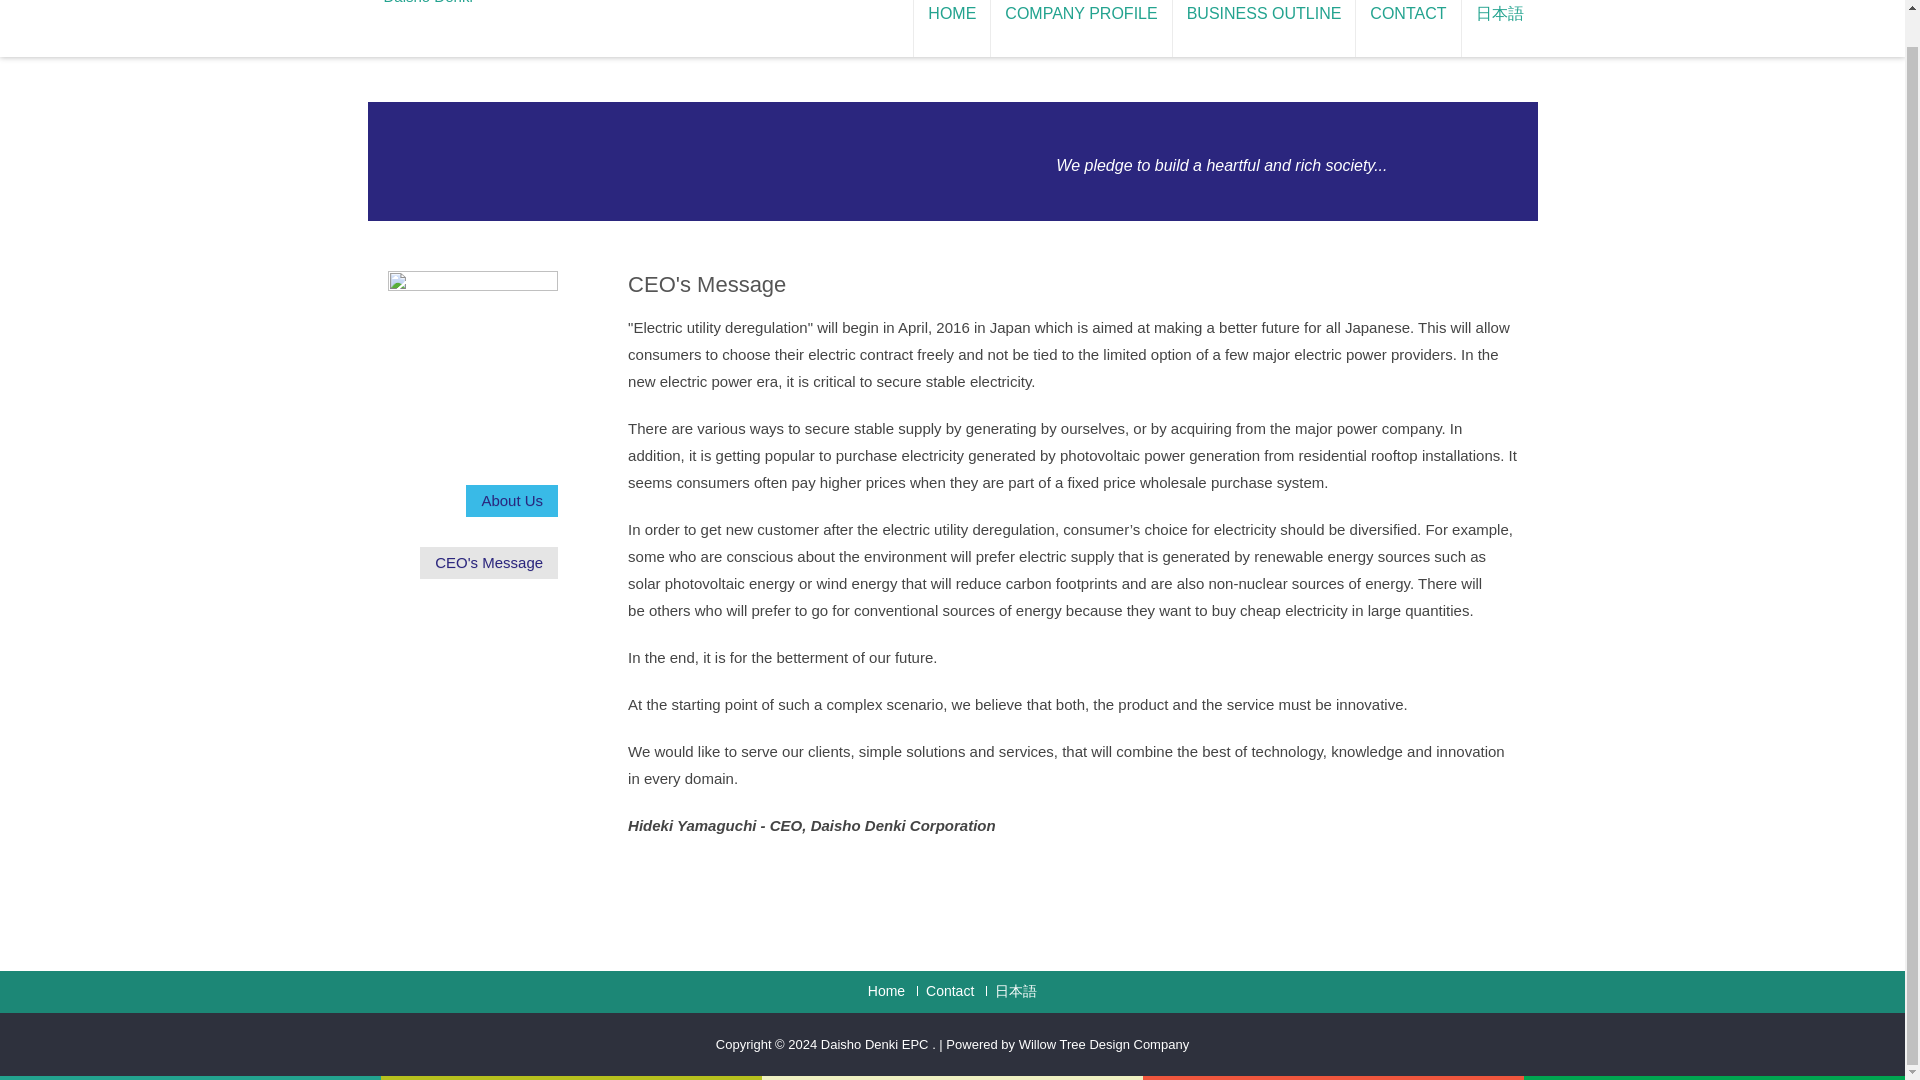  I want to click on BUSINESS OUTLINE, so click(1263, 28).